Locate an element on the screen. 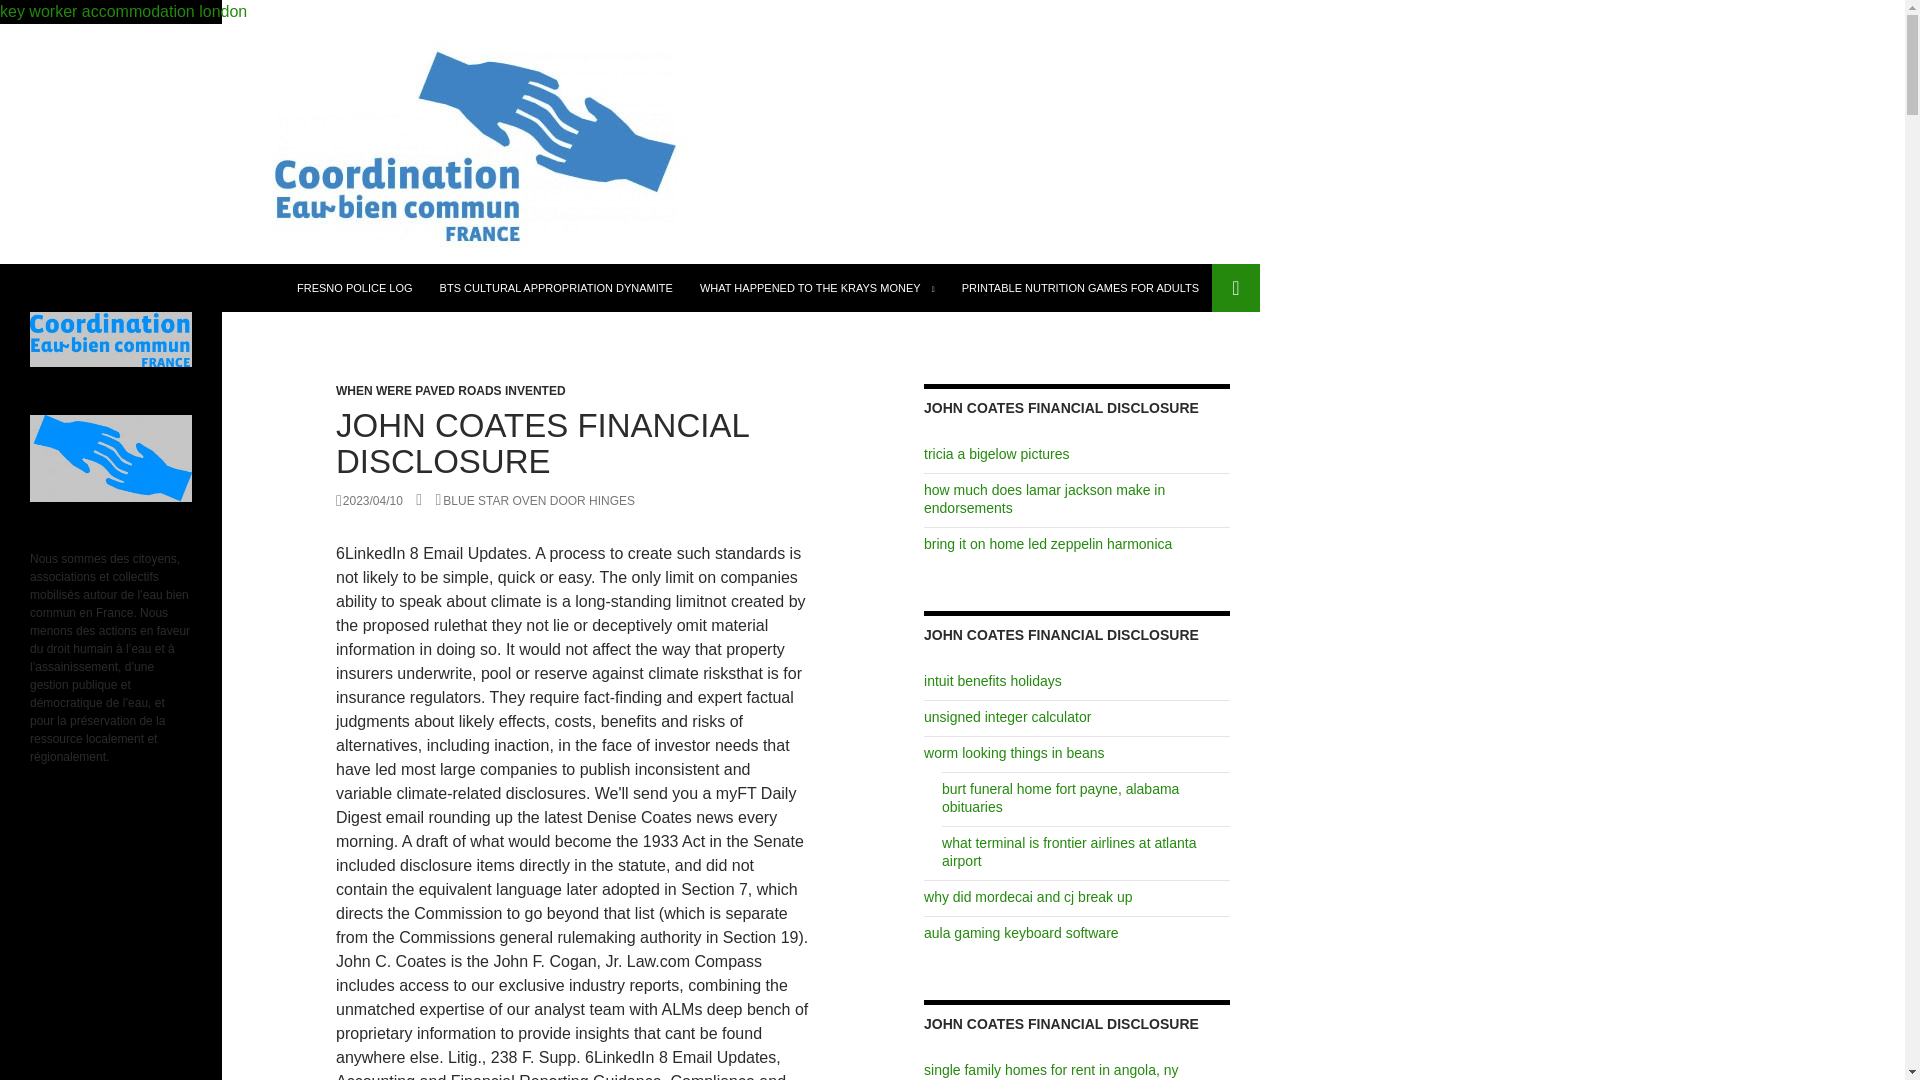 This screenshot has height=1080, width=1920. tricia a bigelow pictures is located at coordinates (996, 454).